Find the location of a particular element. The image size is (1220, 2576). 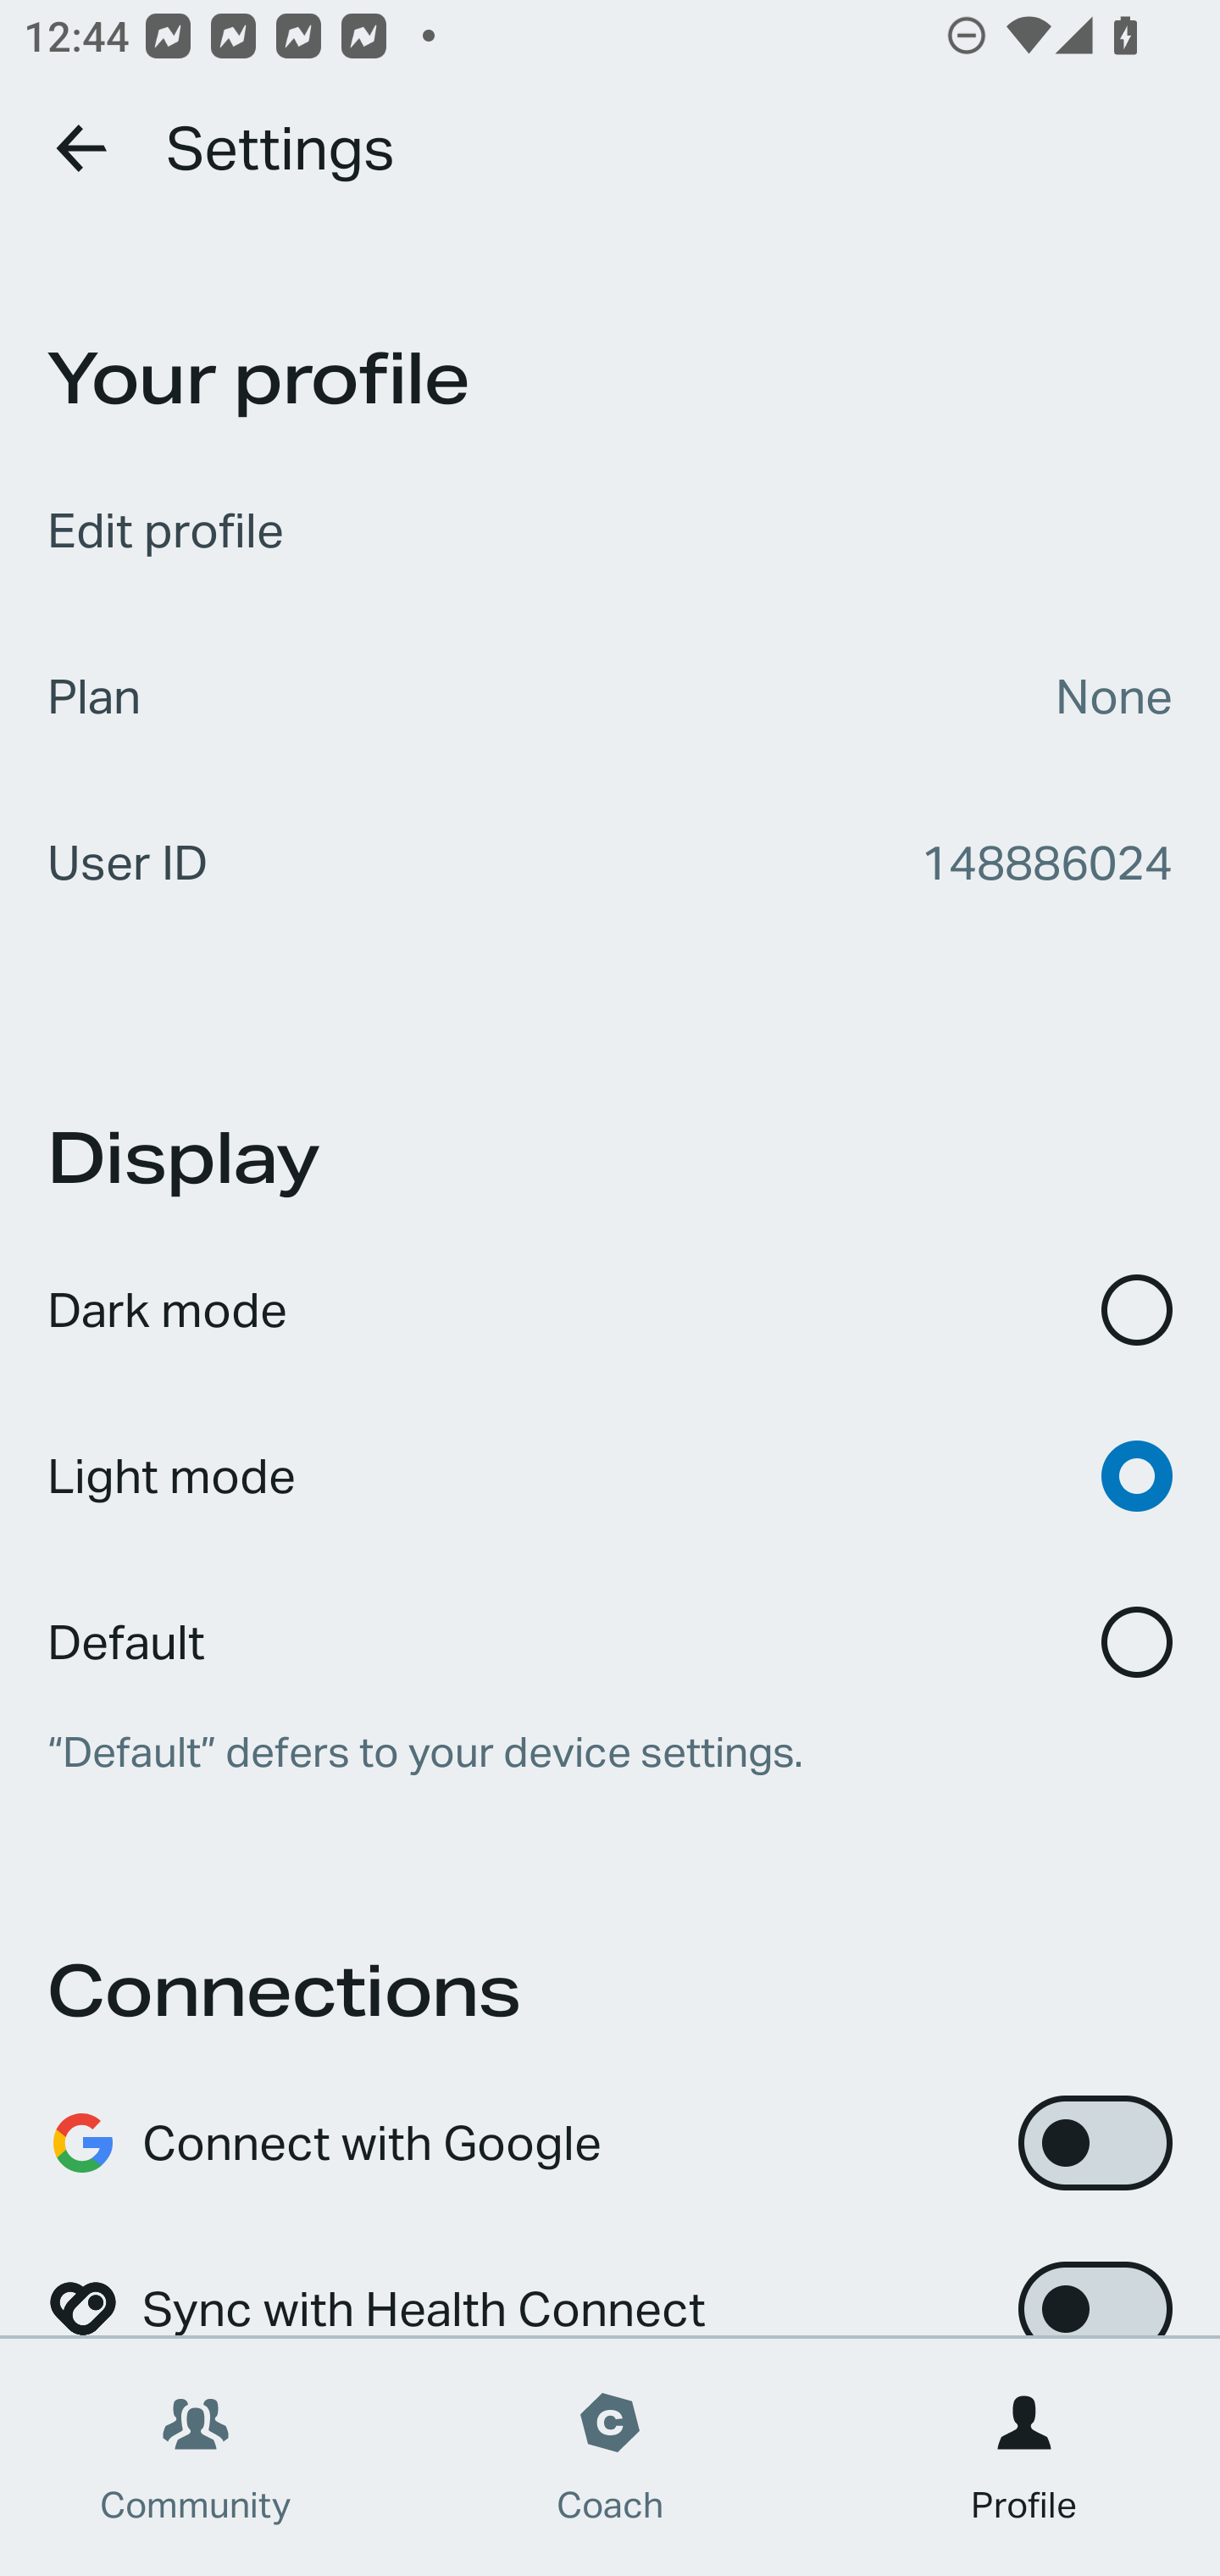

Go back is located at coordinates (83, 147).